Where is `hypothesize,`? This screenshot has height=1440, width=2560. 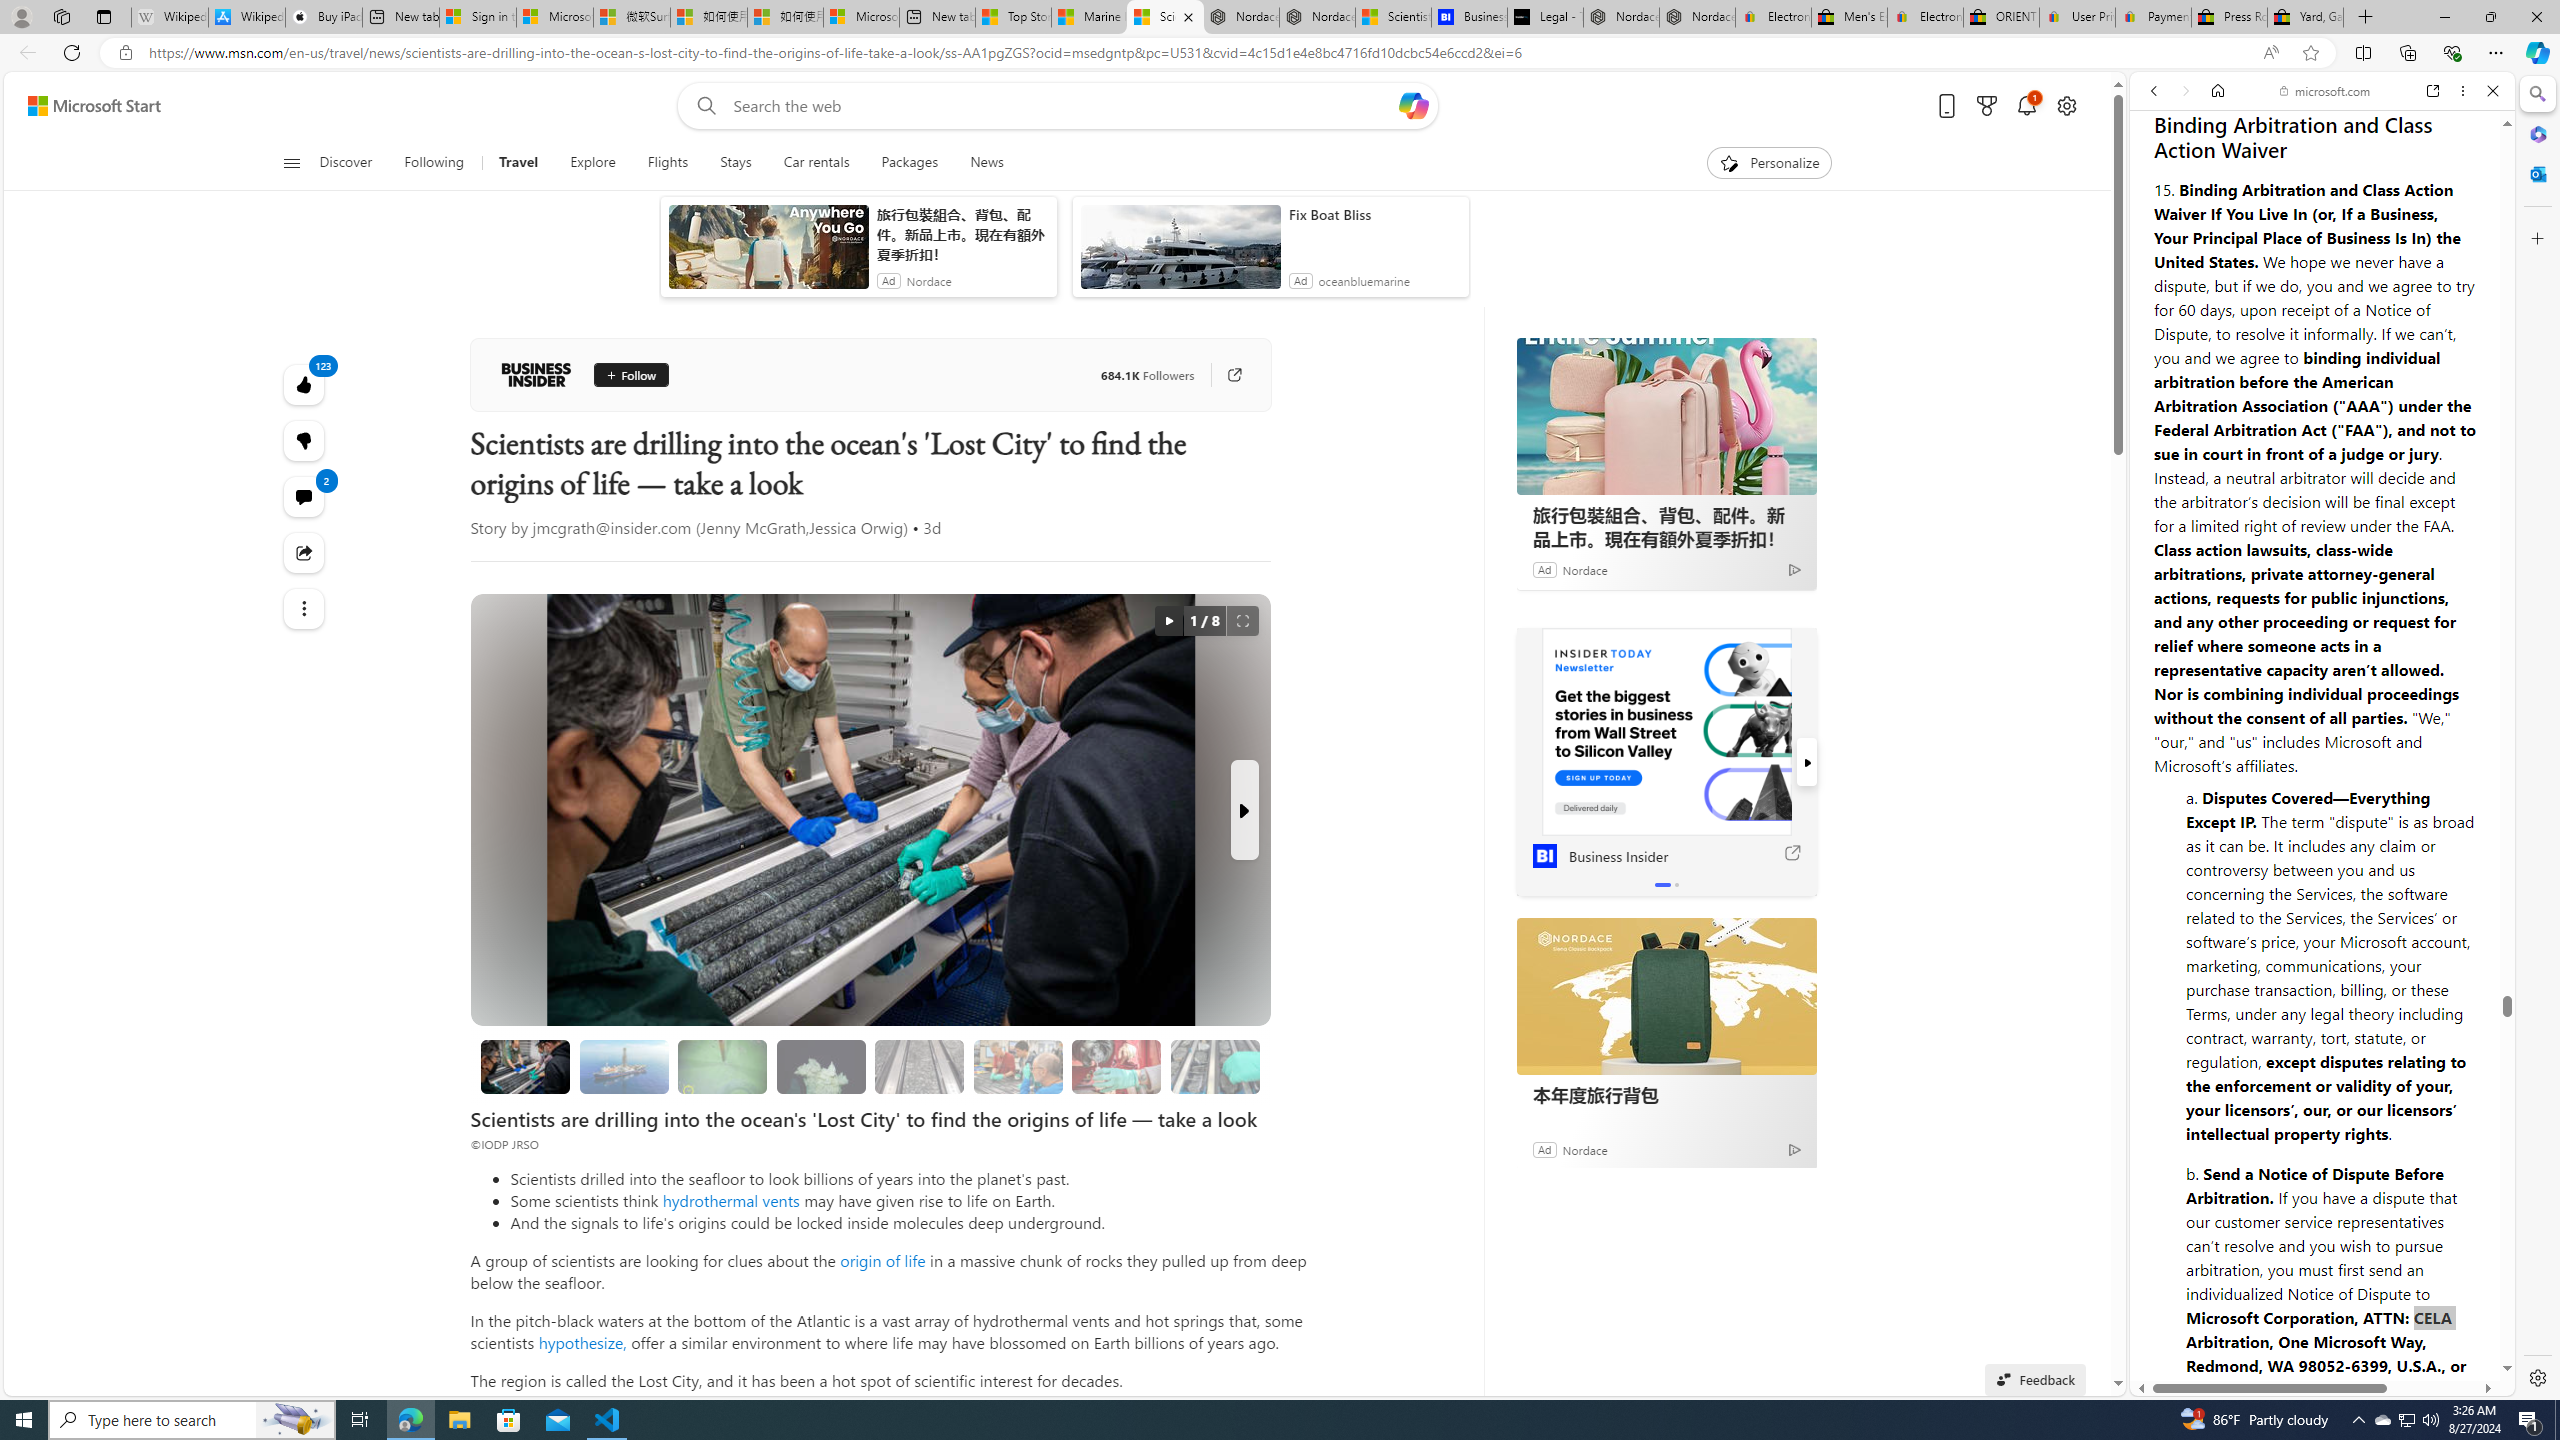 hypothesize, is located at coordinates (582, 1342).